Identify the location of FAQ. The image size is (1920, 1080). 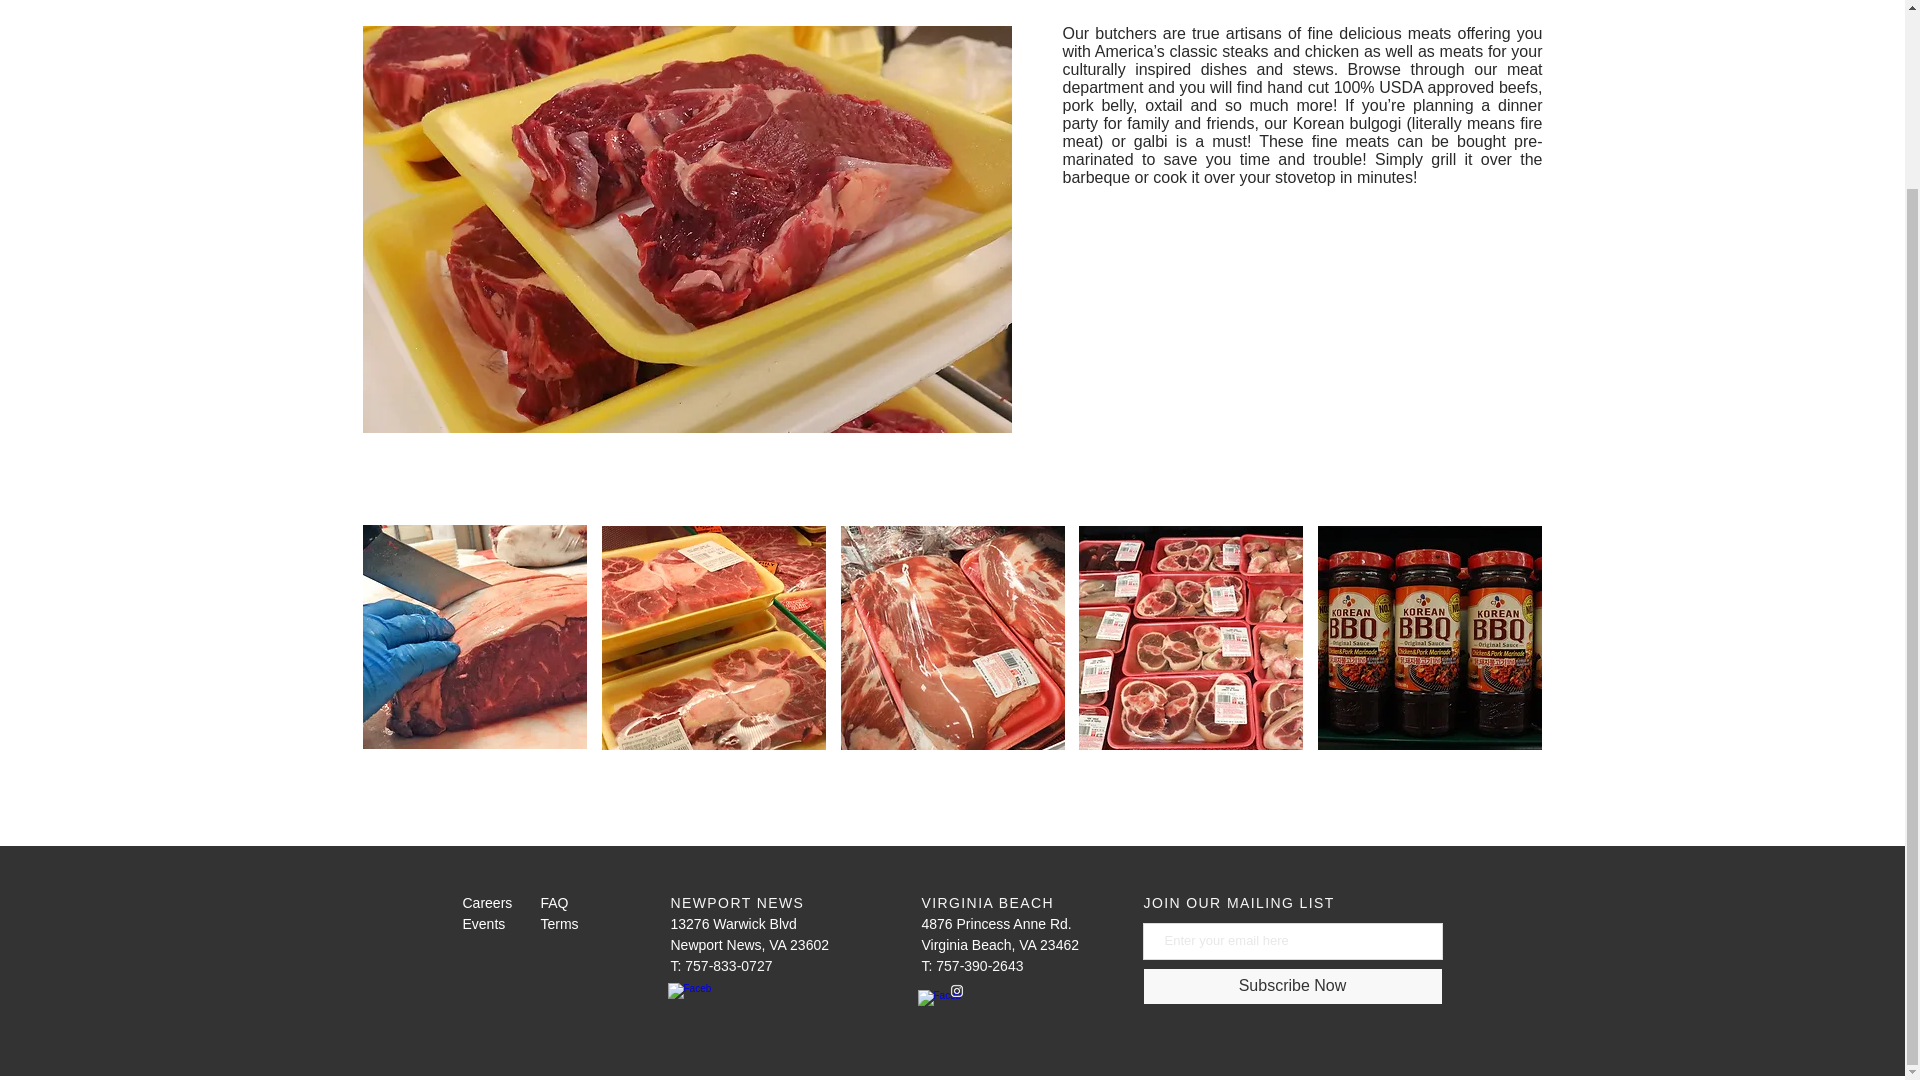
(554, 904).